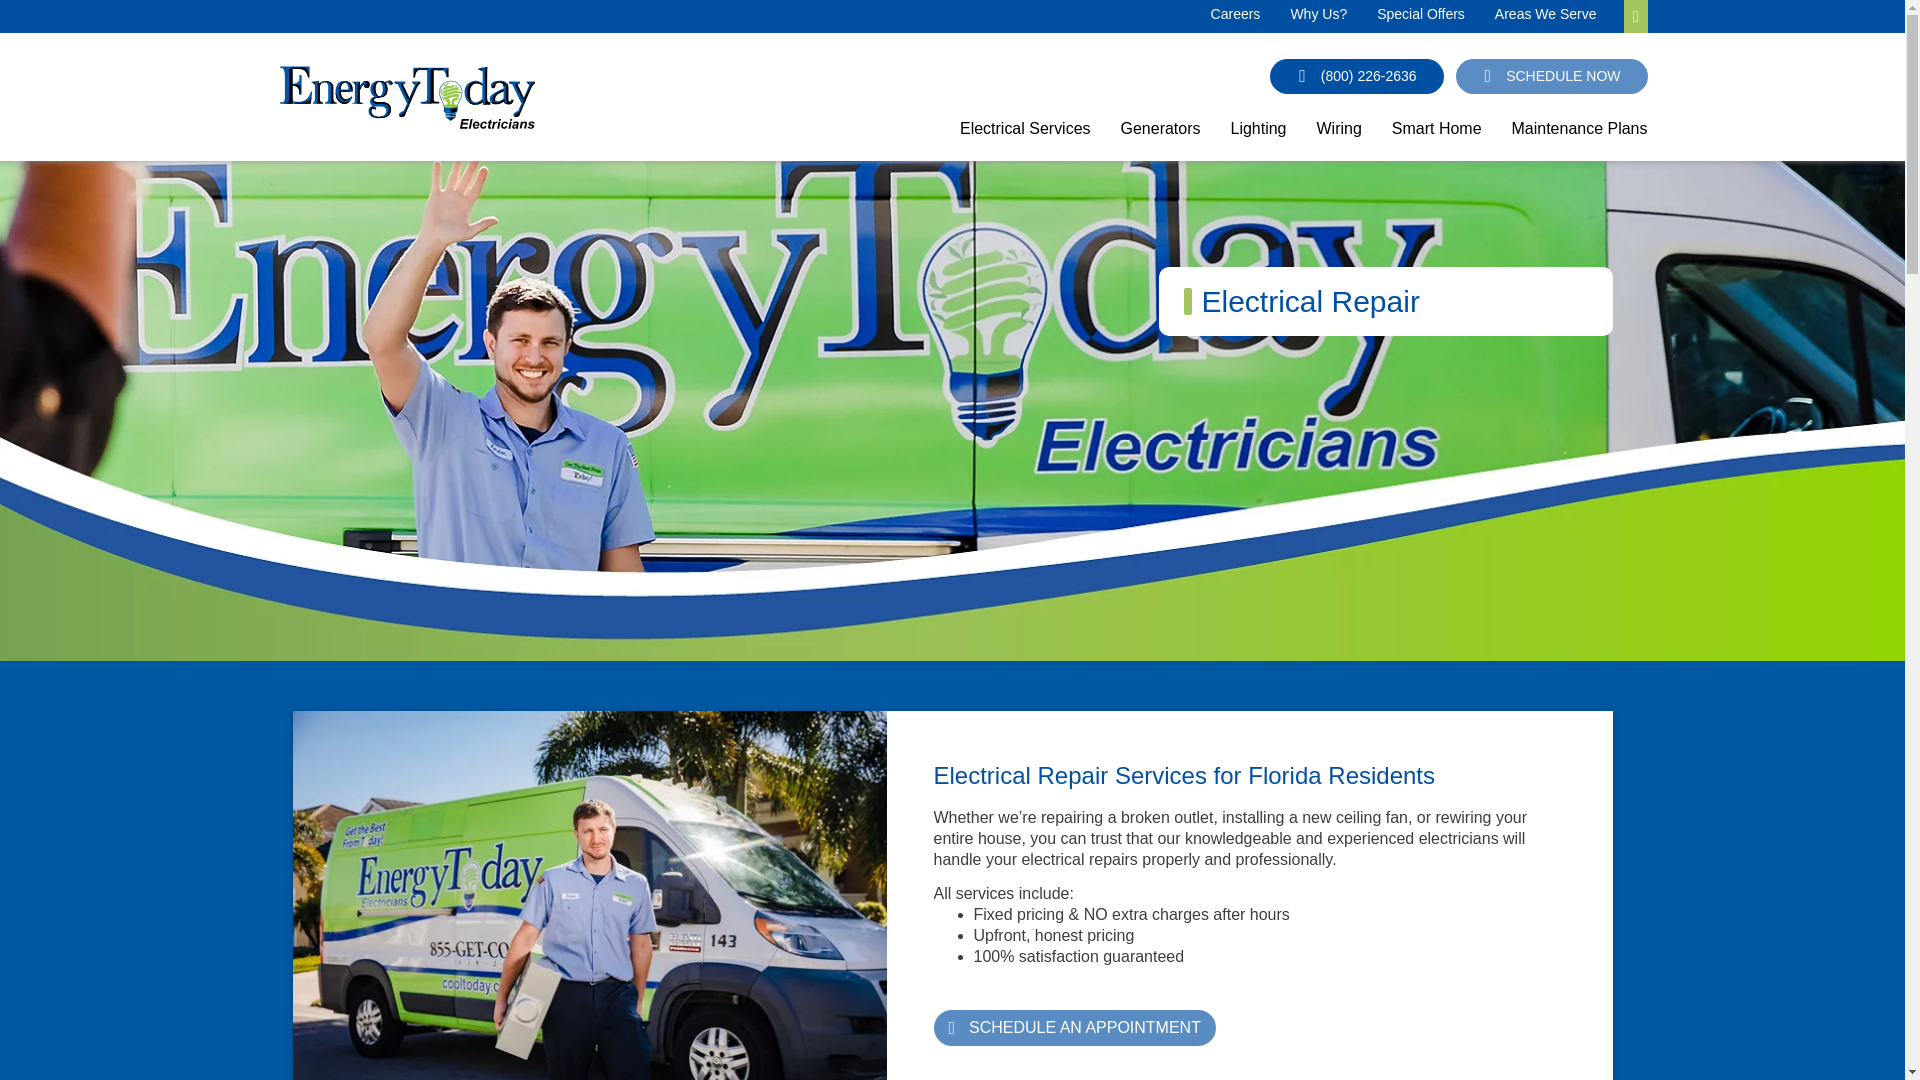  Describe the element at coordinates (1258, 136) in the screenshot. I see `Lighting` at that location.